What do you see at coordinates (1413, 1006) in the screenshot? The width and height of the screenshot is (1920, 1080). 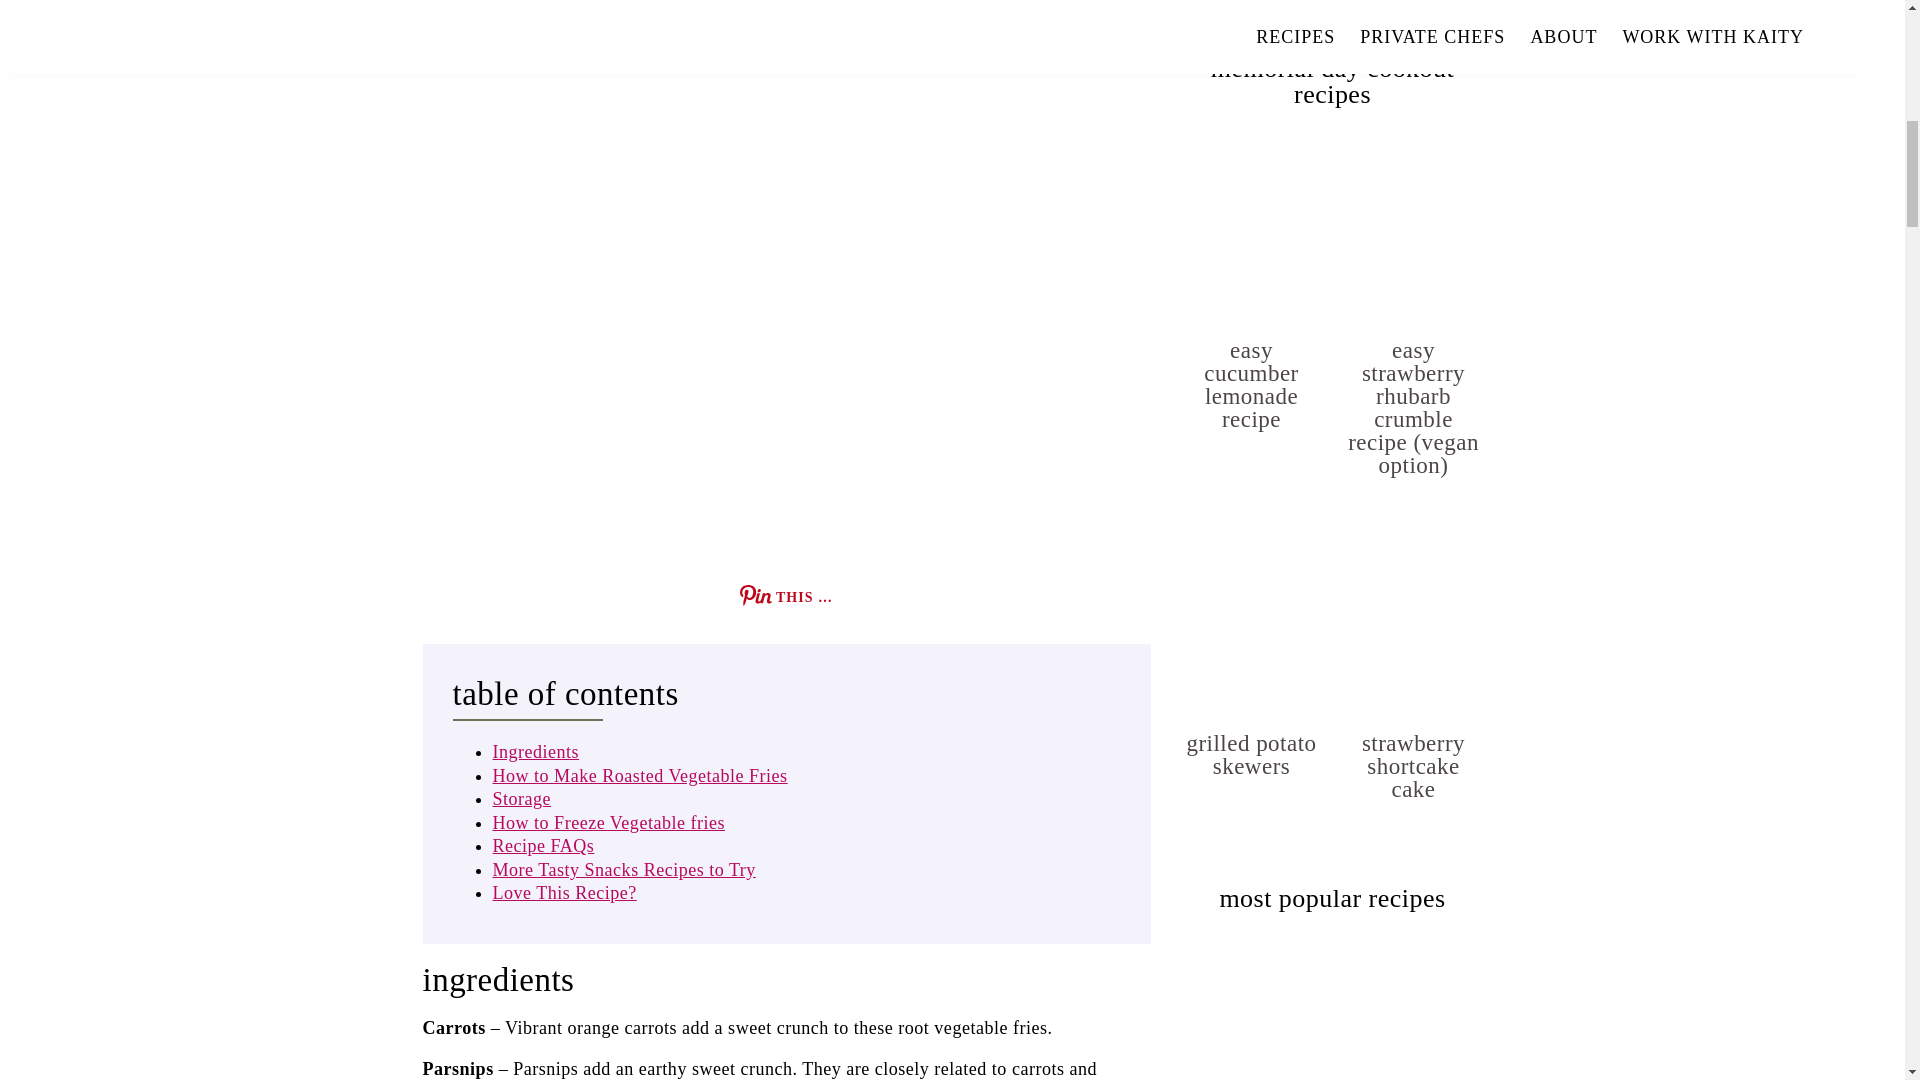 I see `DIY Rose Water Recipe` at bounding box center [1413, 1006].